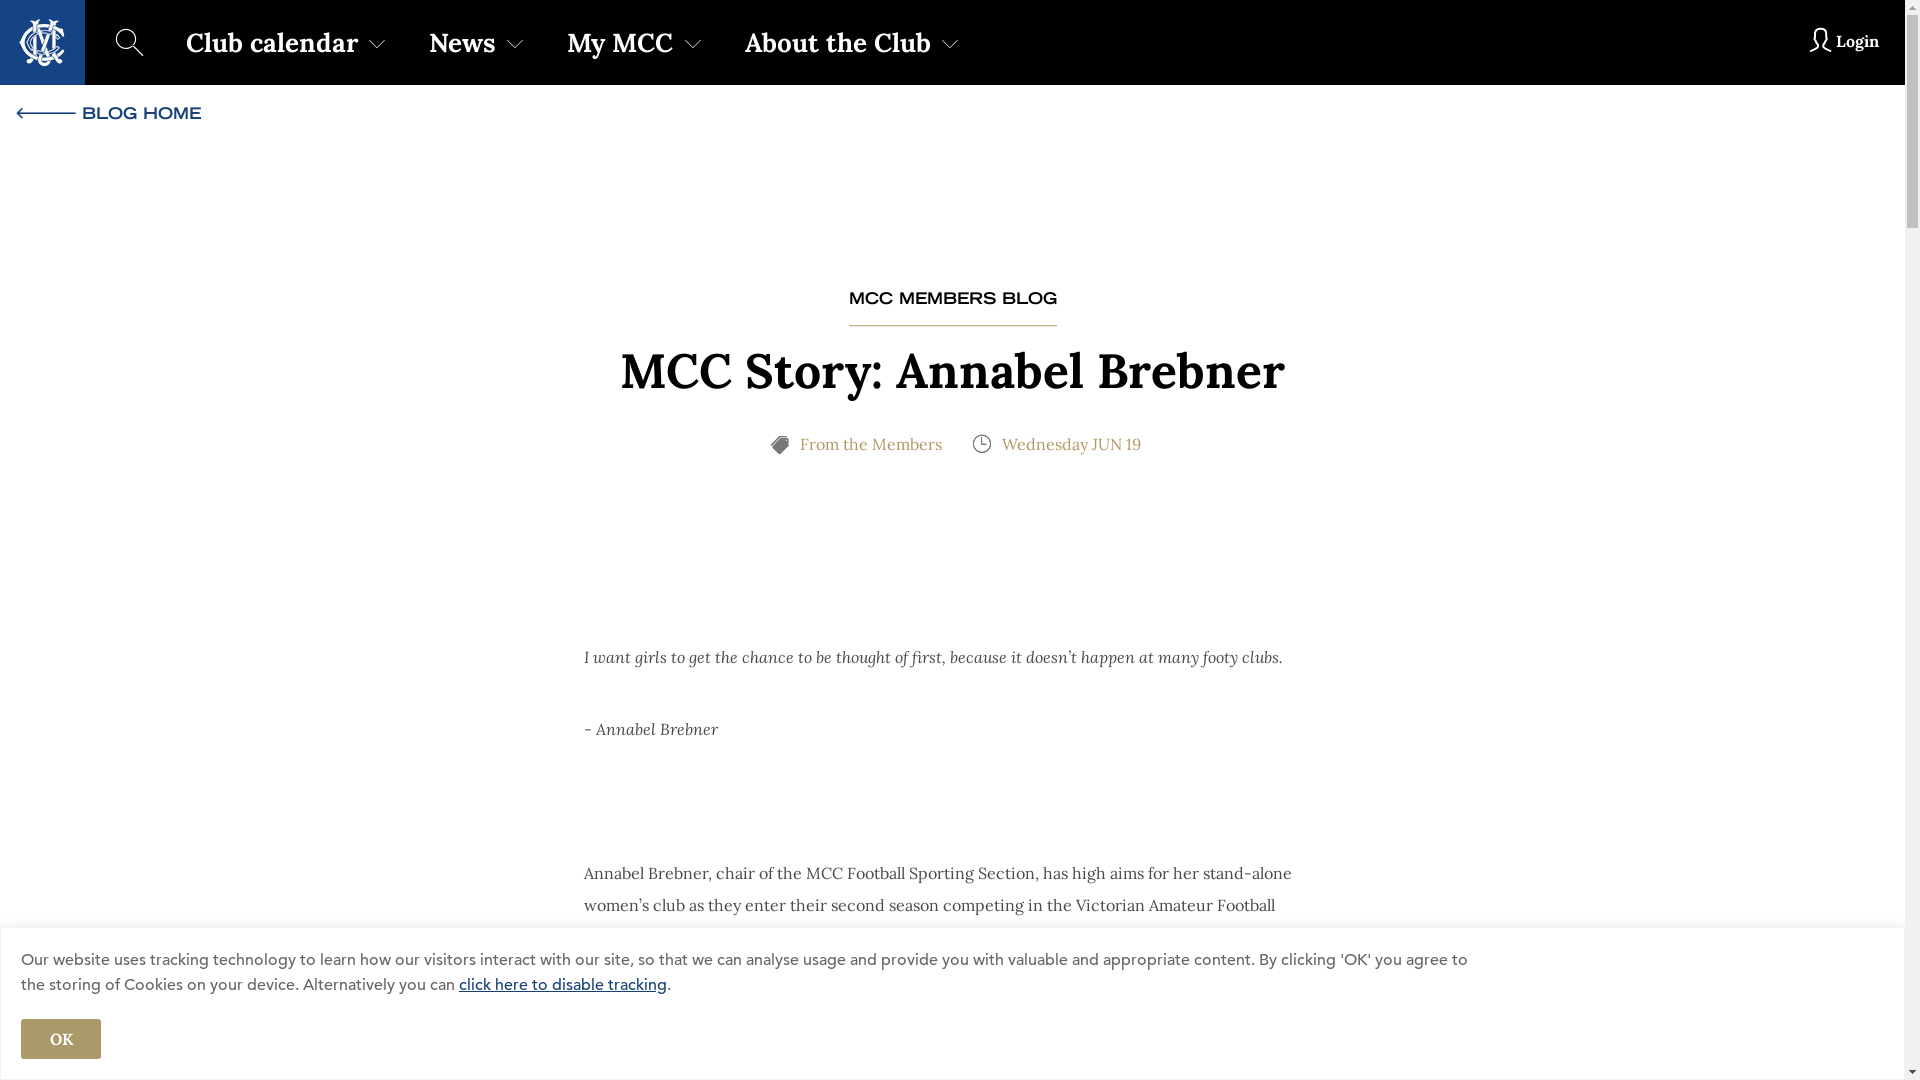  What do you see at coordinates (282, 42) in the screenshot?
I see `Club calendar` at bounding box center [282, 42].